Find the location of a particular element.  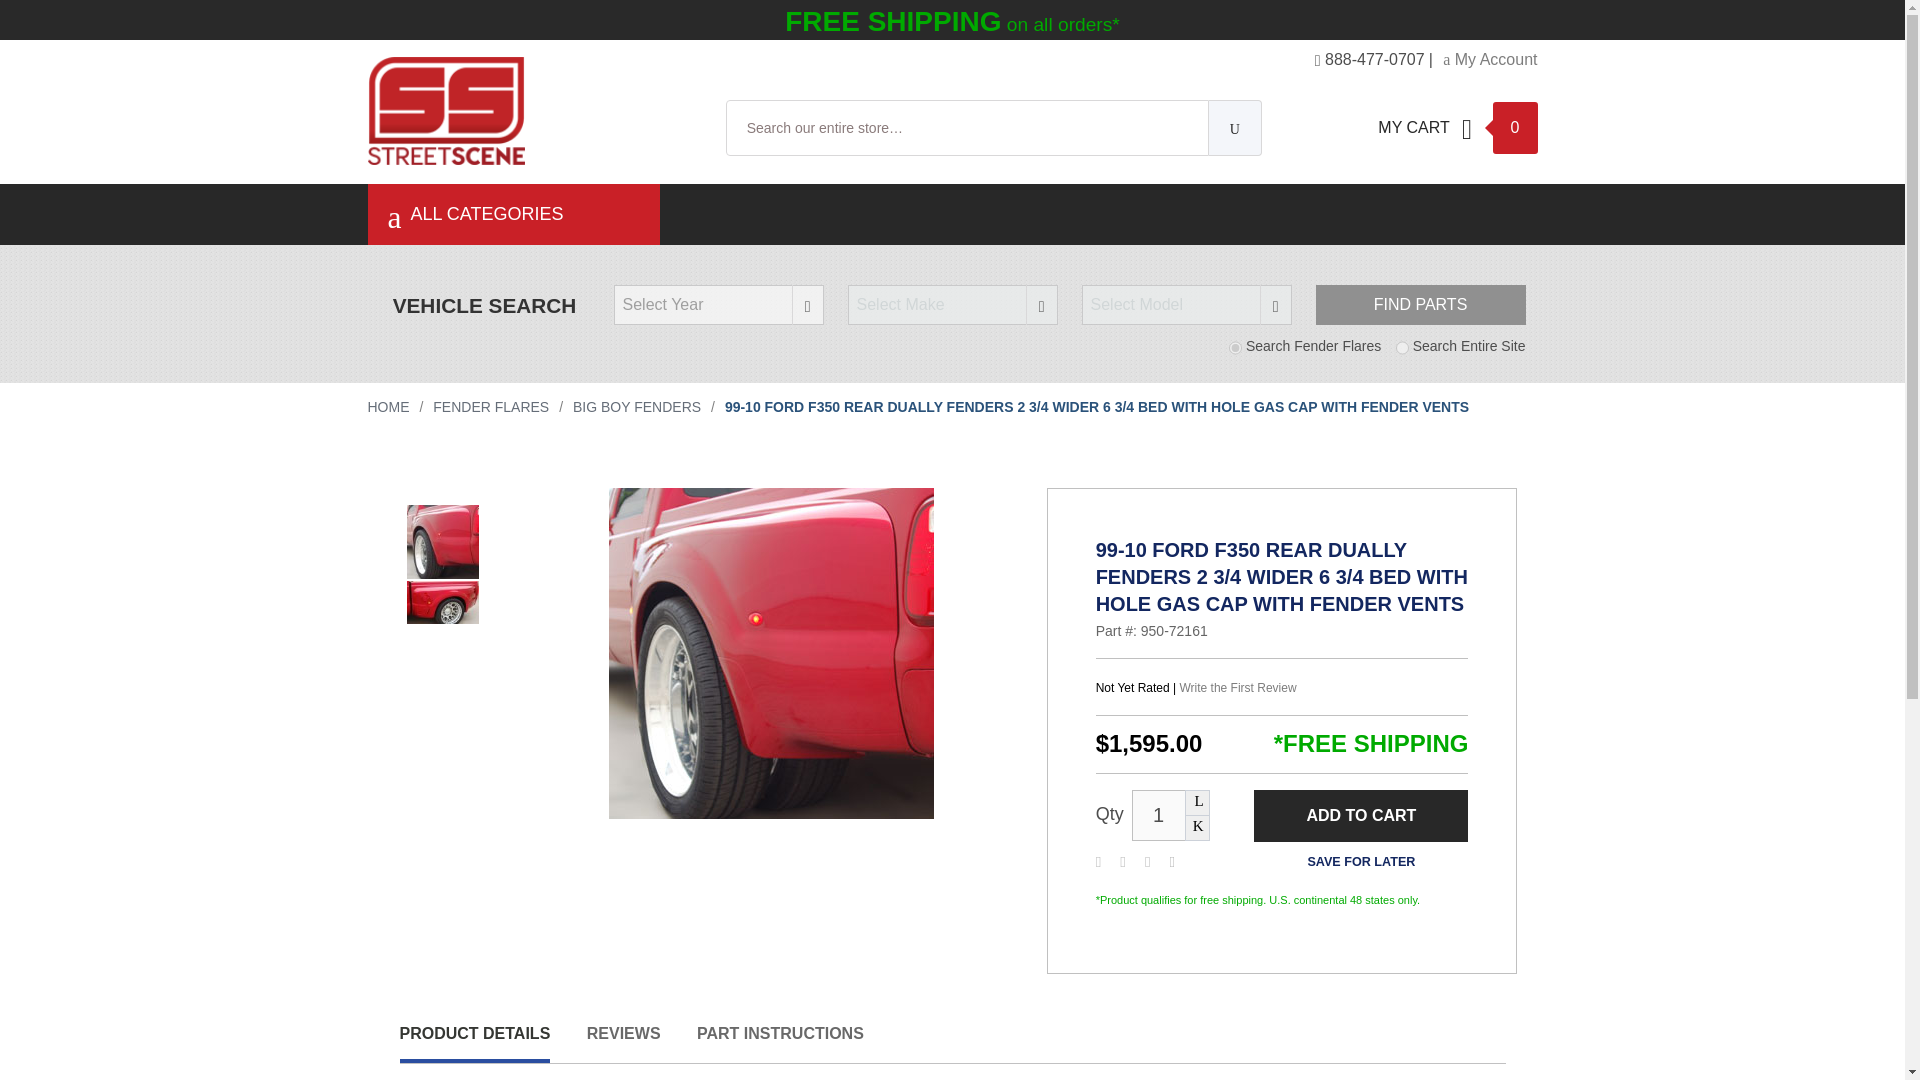

Big Boy Fenders is located at coordinates (636, 406).